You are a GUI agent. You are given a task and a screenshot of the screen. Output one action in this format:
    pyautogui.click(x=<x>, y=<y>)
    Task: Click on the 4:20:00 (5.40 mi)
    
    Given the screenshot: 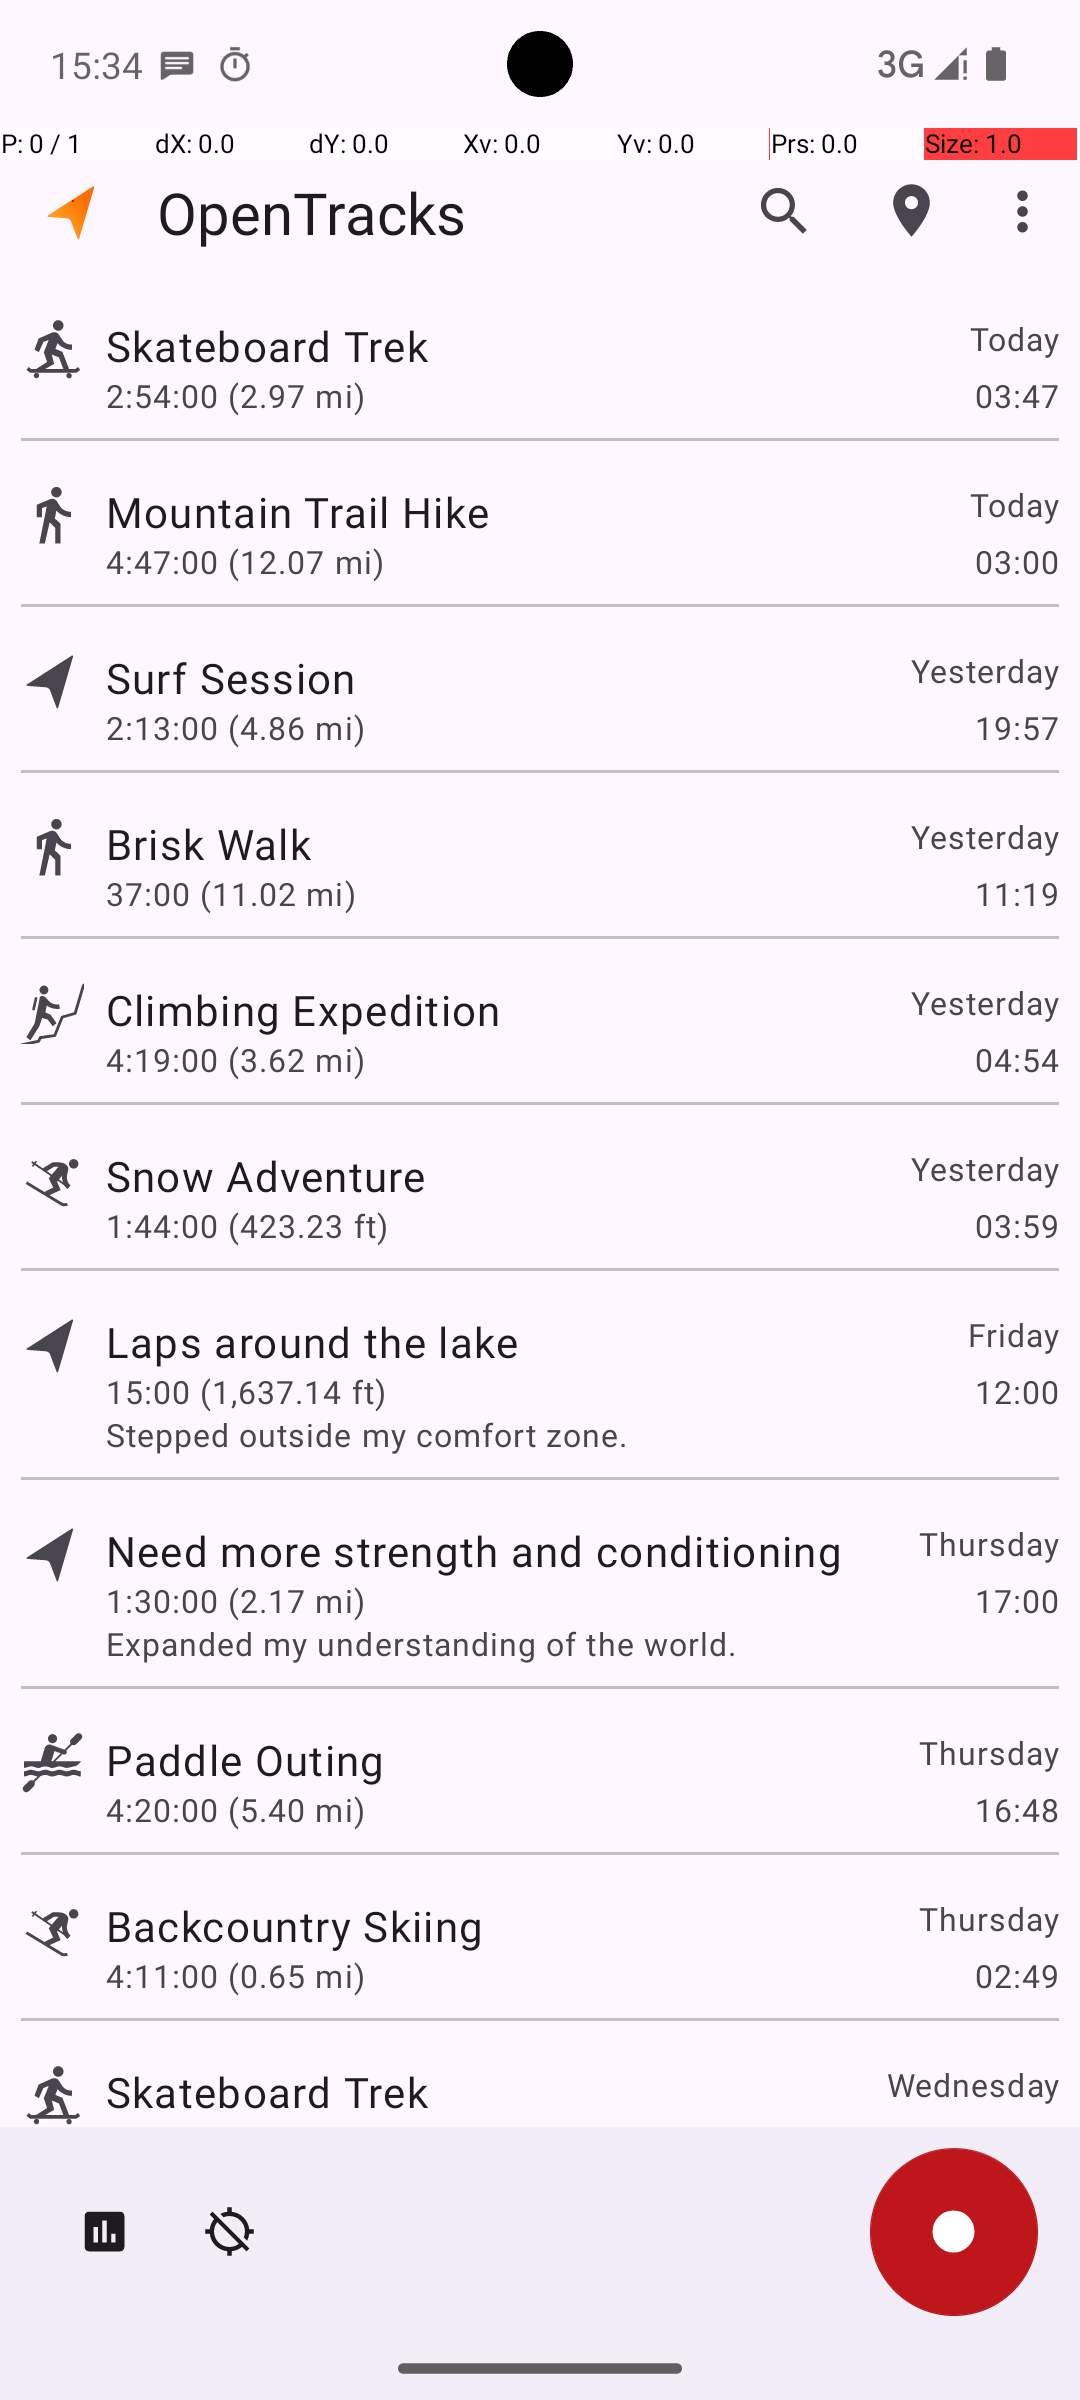 What is the action you would take?
    pyautogui.click(x=236, y=1810)
    